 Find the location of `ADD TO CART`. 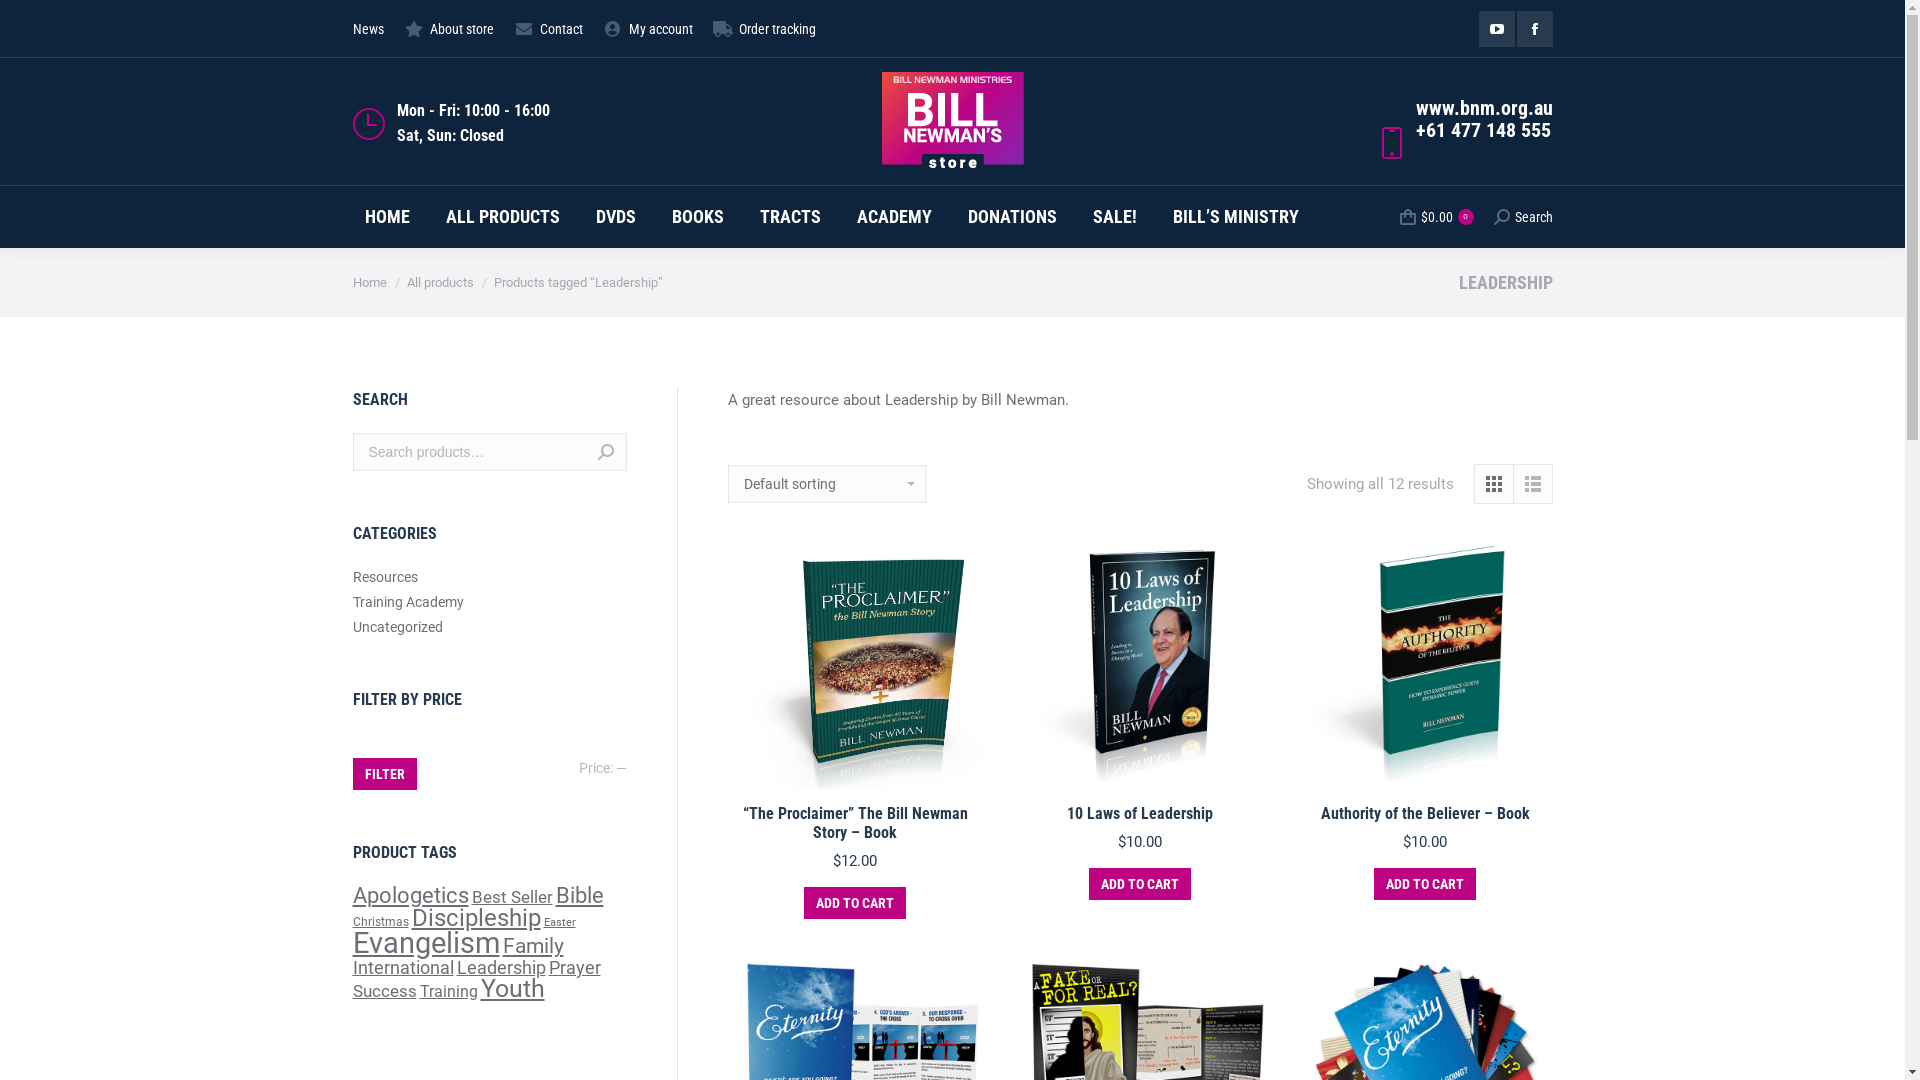

ADD TO CART is located at coordinates (1425, 884).